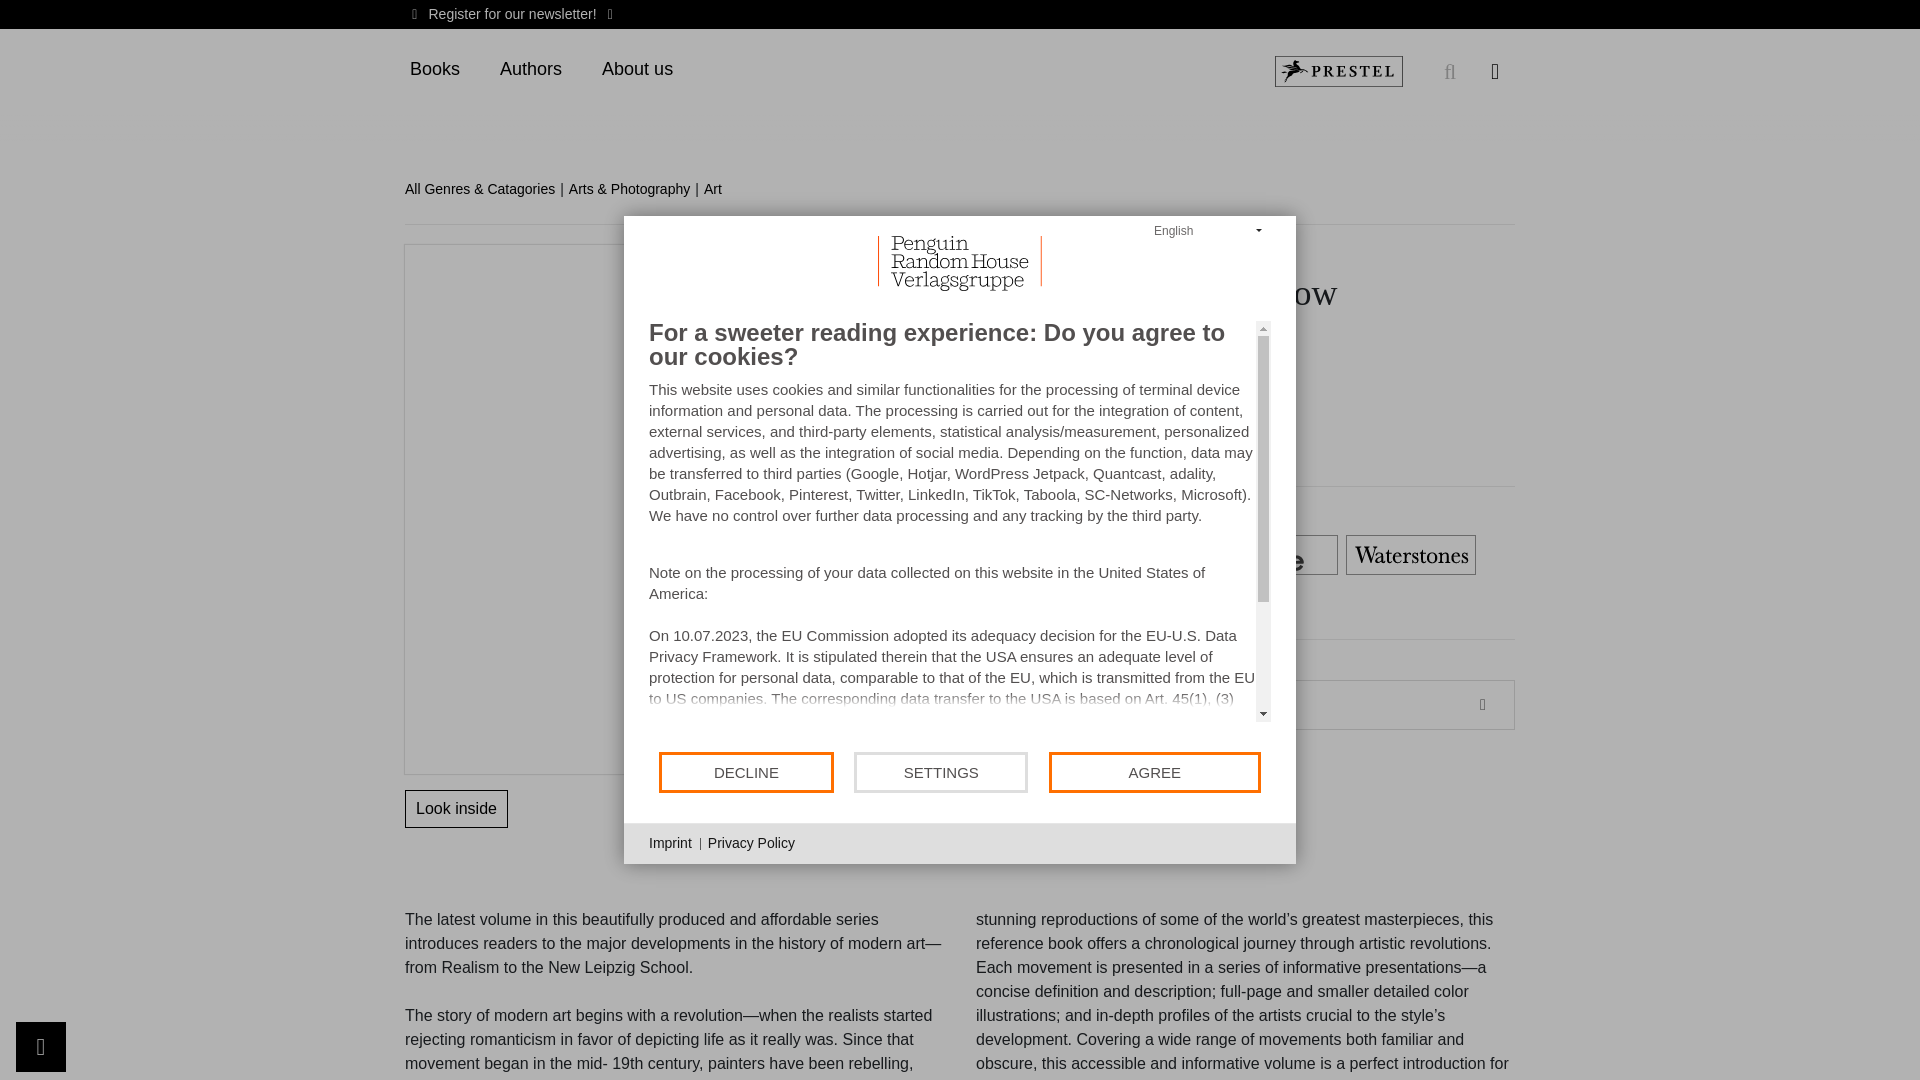 Image resolution: width=1920 pixels, height=1080 pixels. What do you see at coordinates (858, 555) in the screenshot?
I see `amazoncouk` at bounding box center [858, 555].